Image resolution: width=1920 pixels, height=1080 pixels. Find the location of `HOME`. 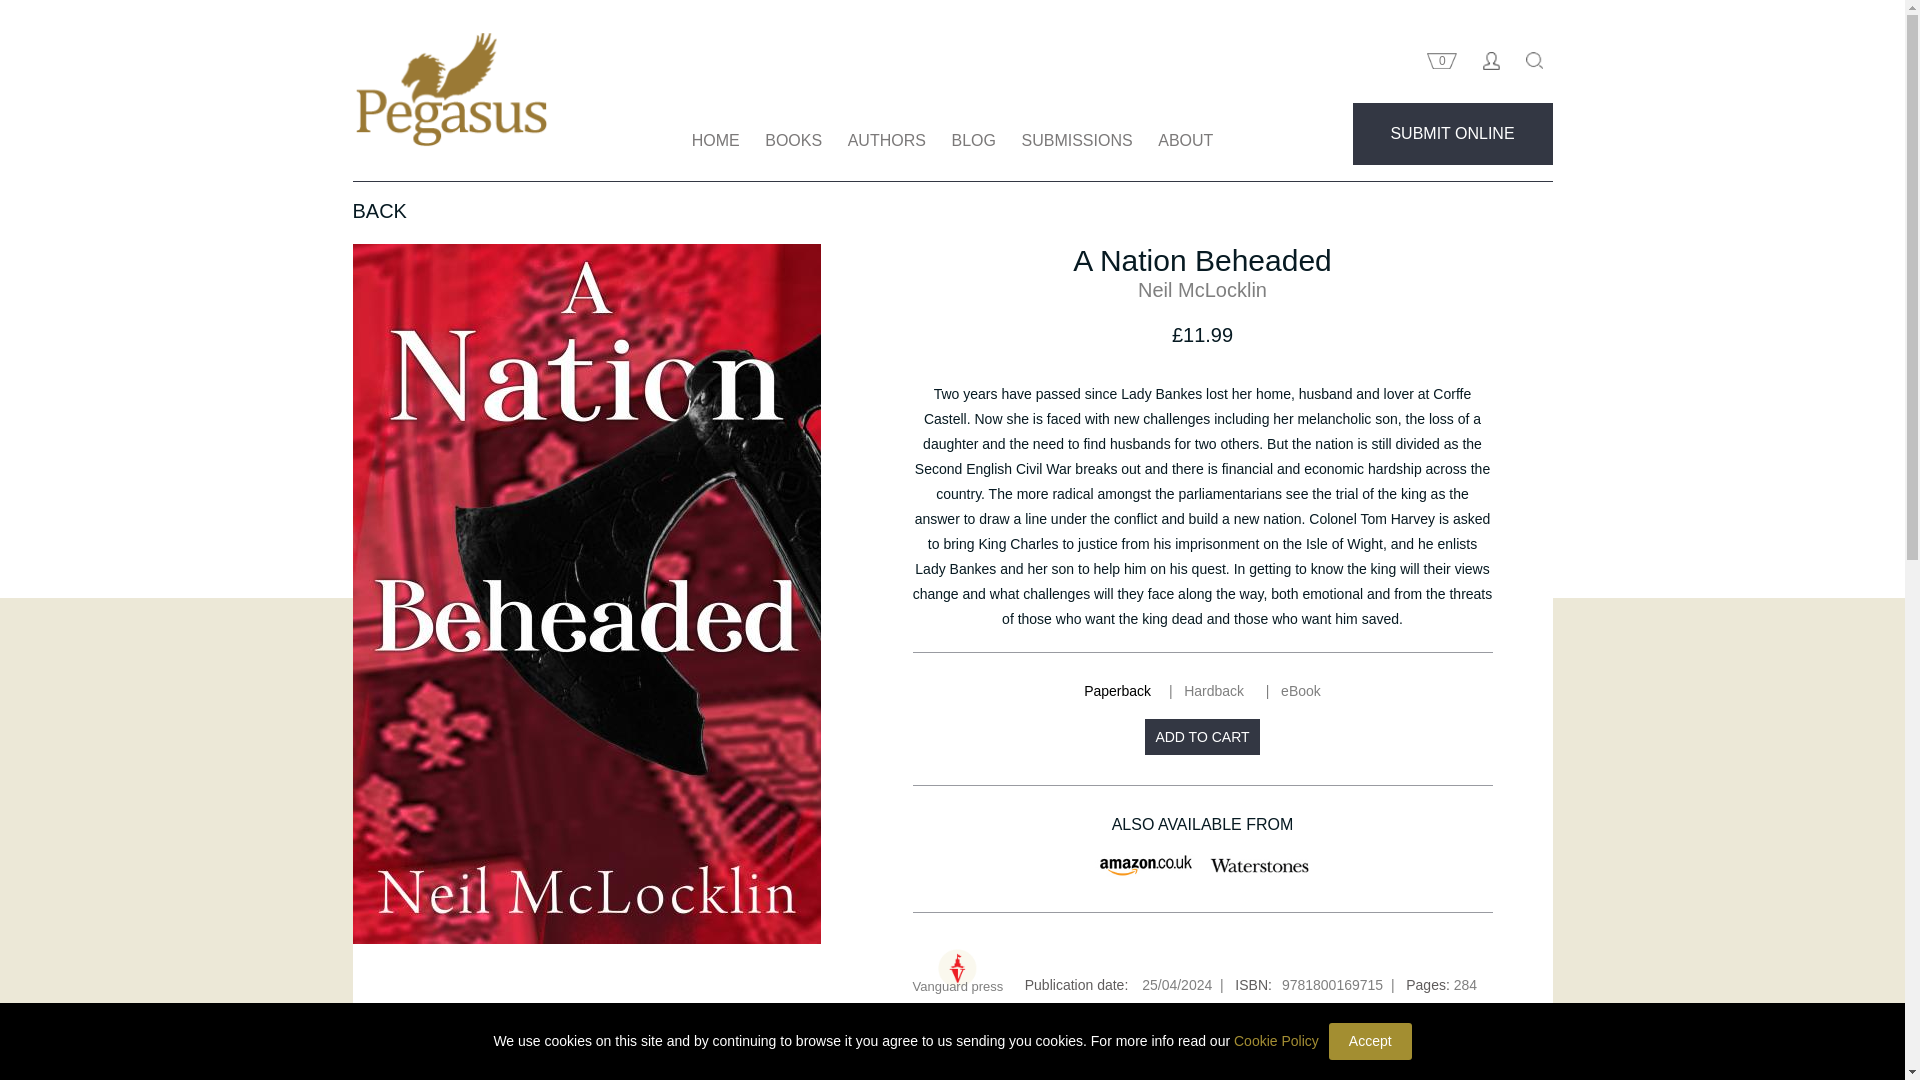

HOME is located at coordinates (716, 140).